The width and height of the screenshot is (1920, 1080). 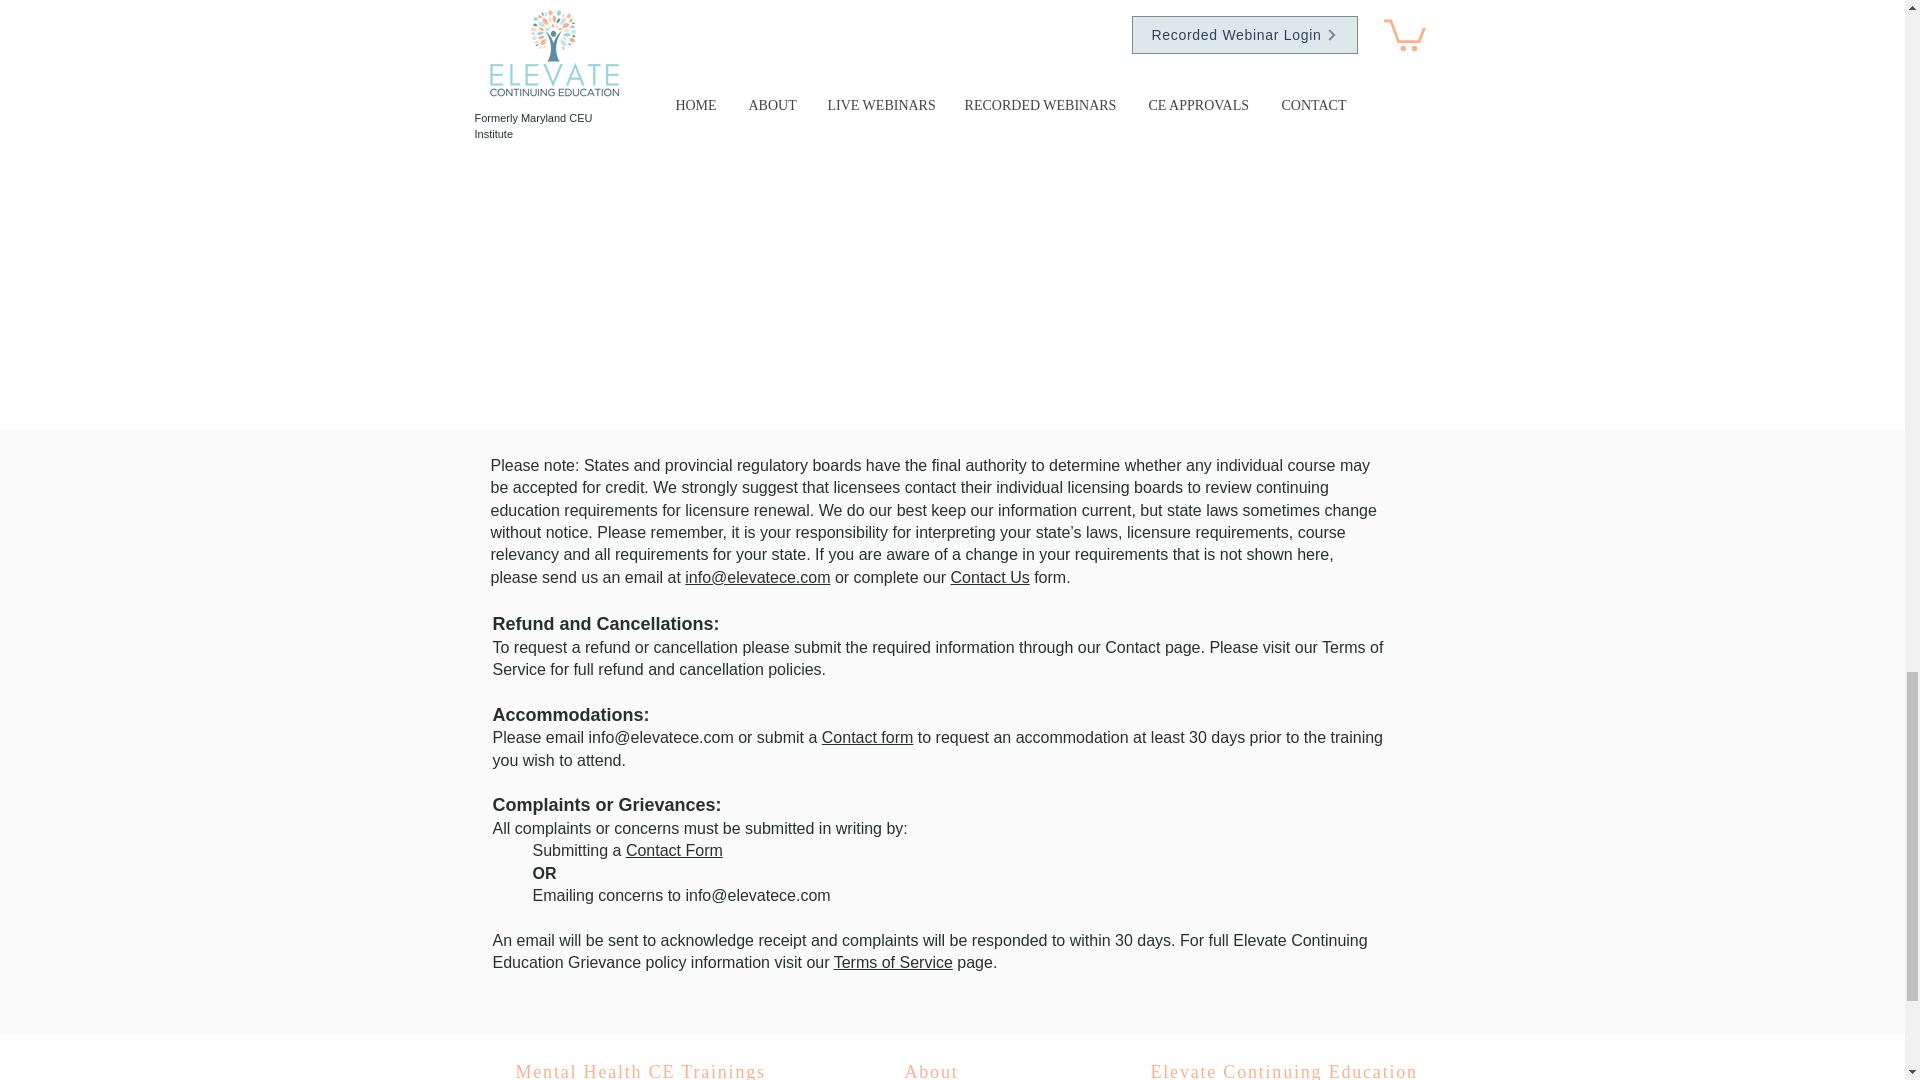 What do you see at coordinates (892, 962) in the screenshot?
I see `Terms of Service` at bounding box center [892, 962].